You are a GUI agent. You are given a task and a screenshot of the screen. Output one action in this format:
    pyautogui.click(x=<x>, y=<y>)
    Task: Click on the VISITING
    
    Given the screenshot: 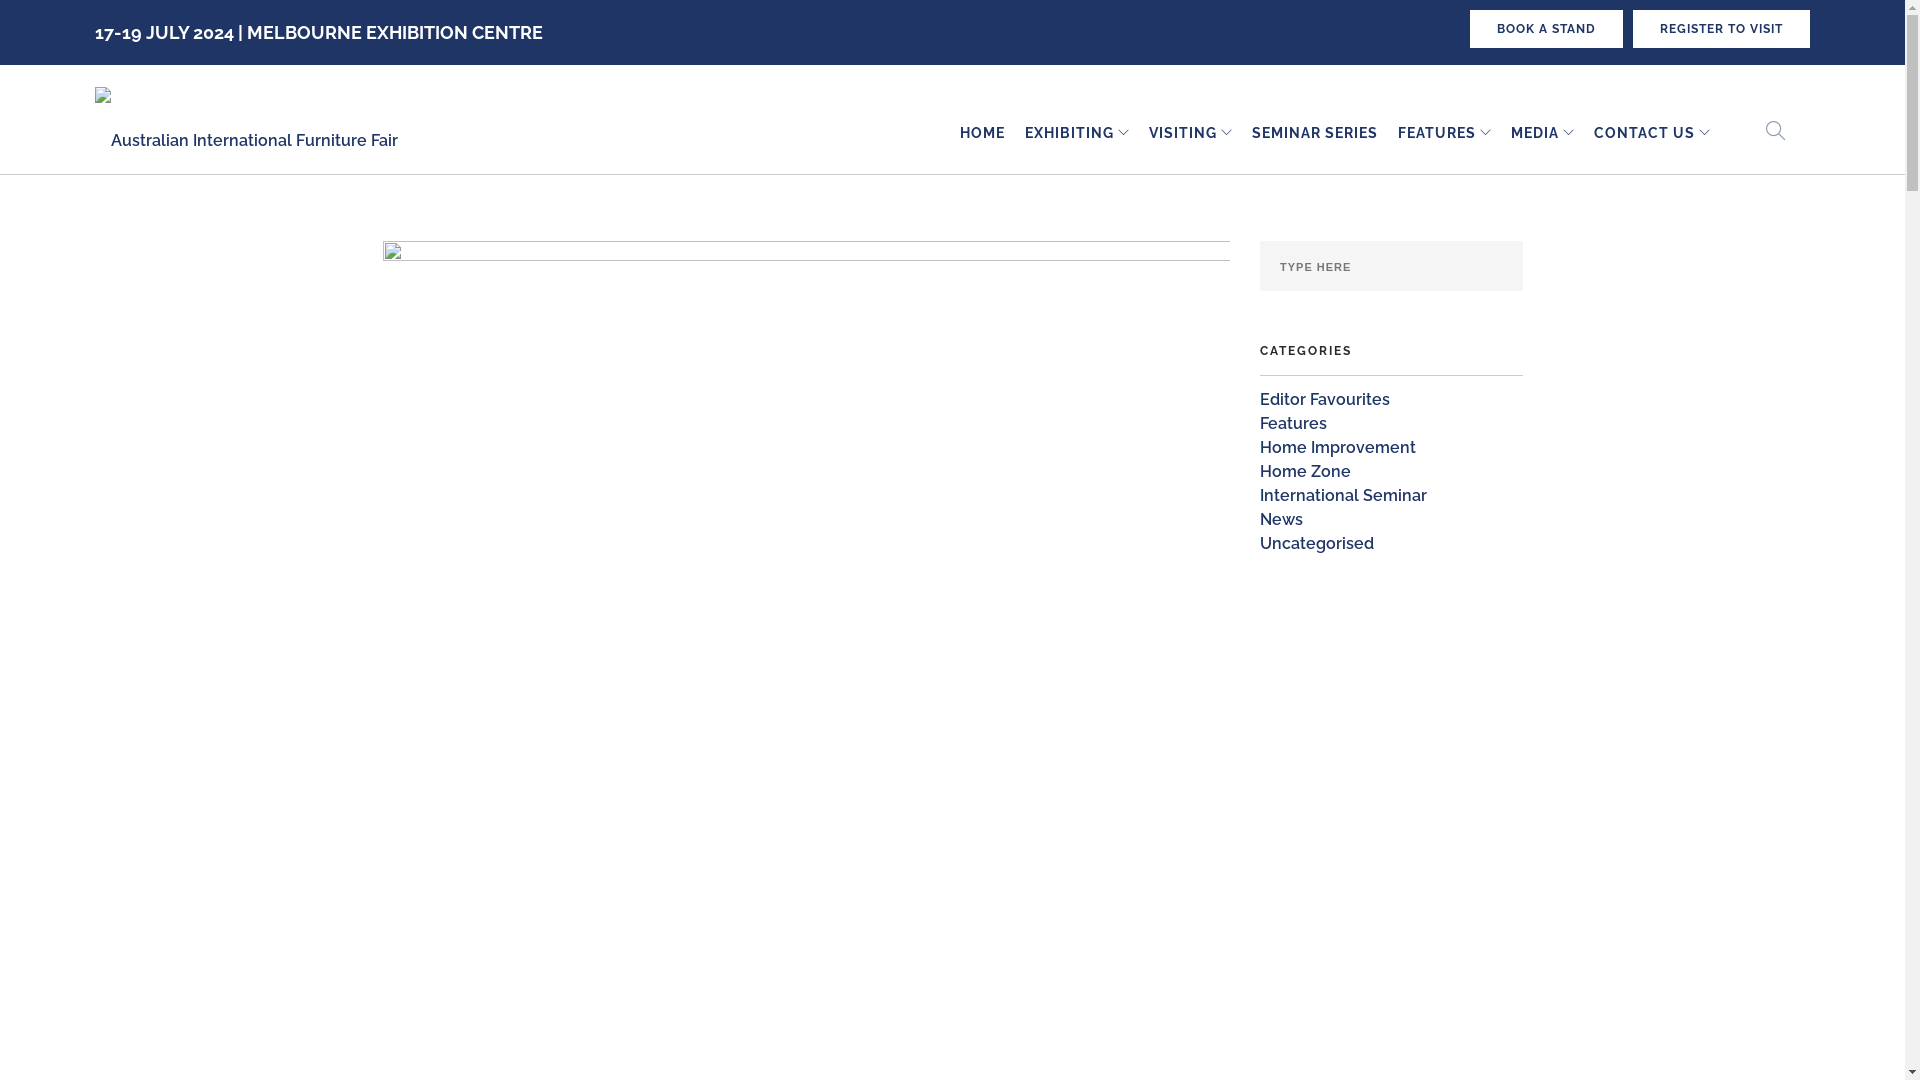 What is the action you would take?
    pyautogui.click(x=1183, y=134)
    